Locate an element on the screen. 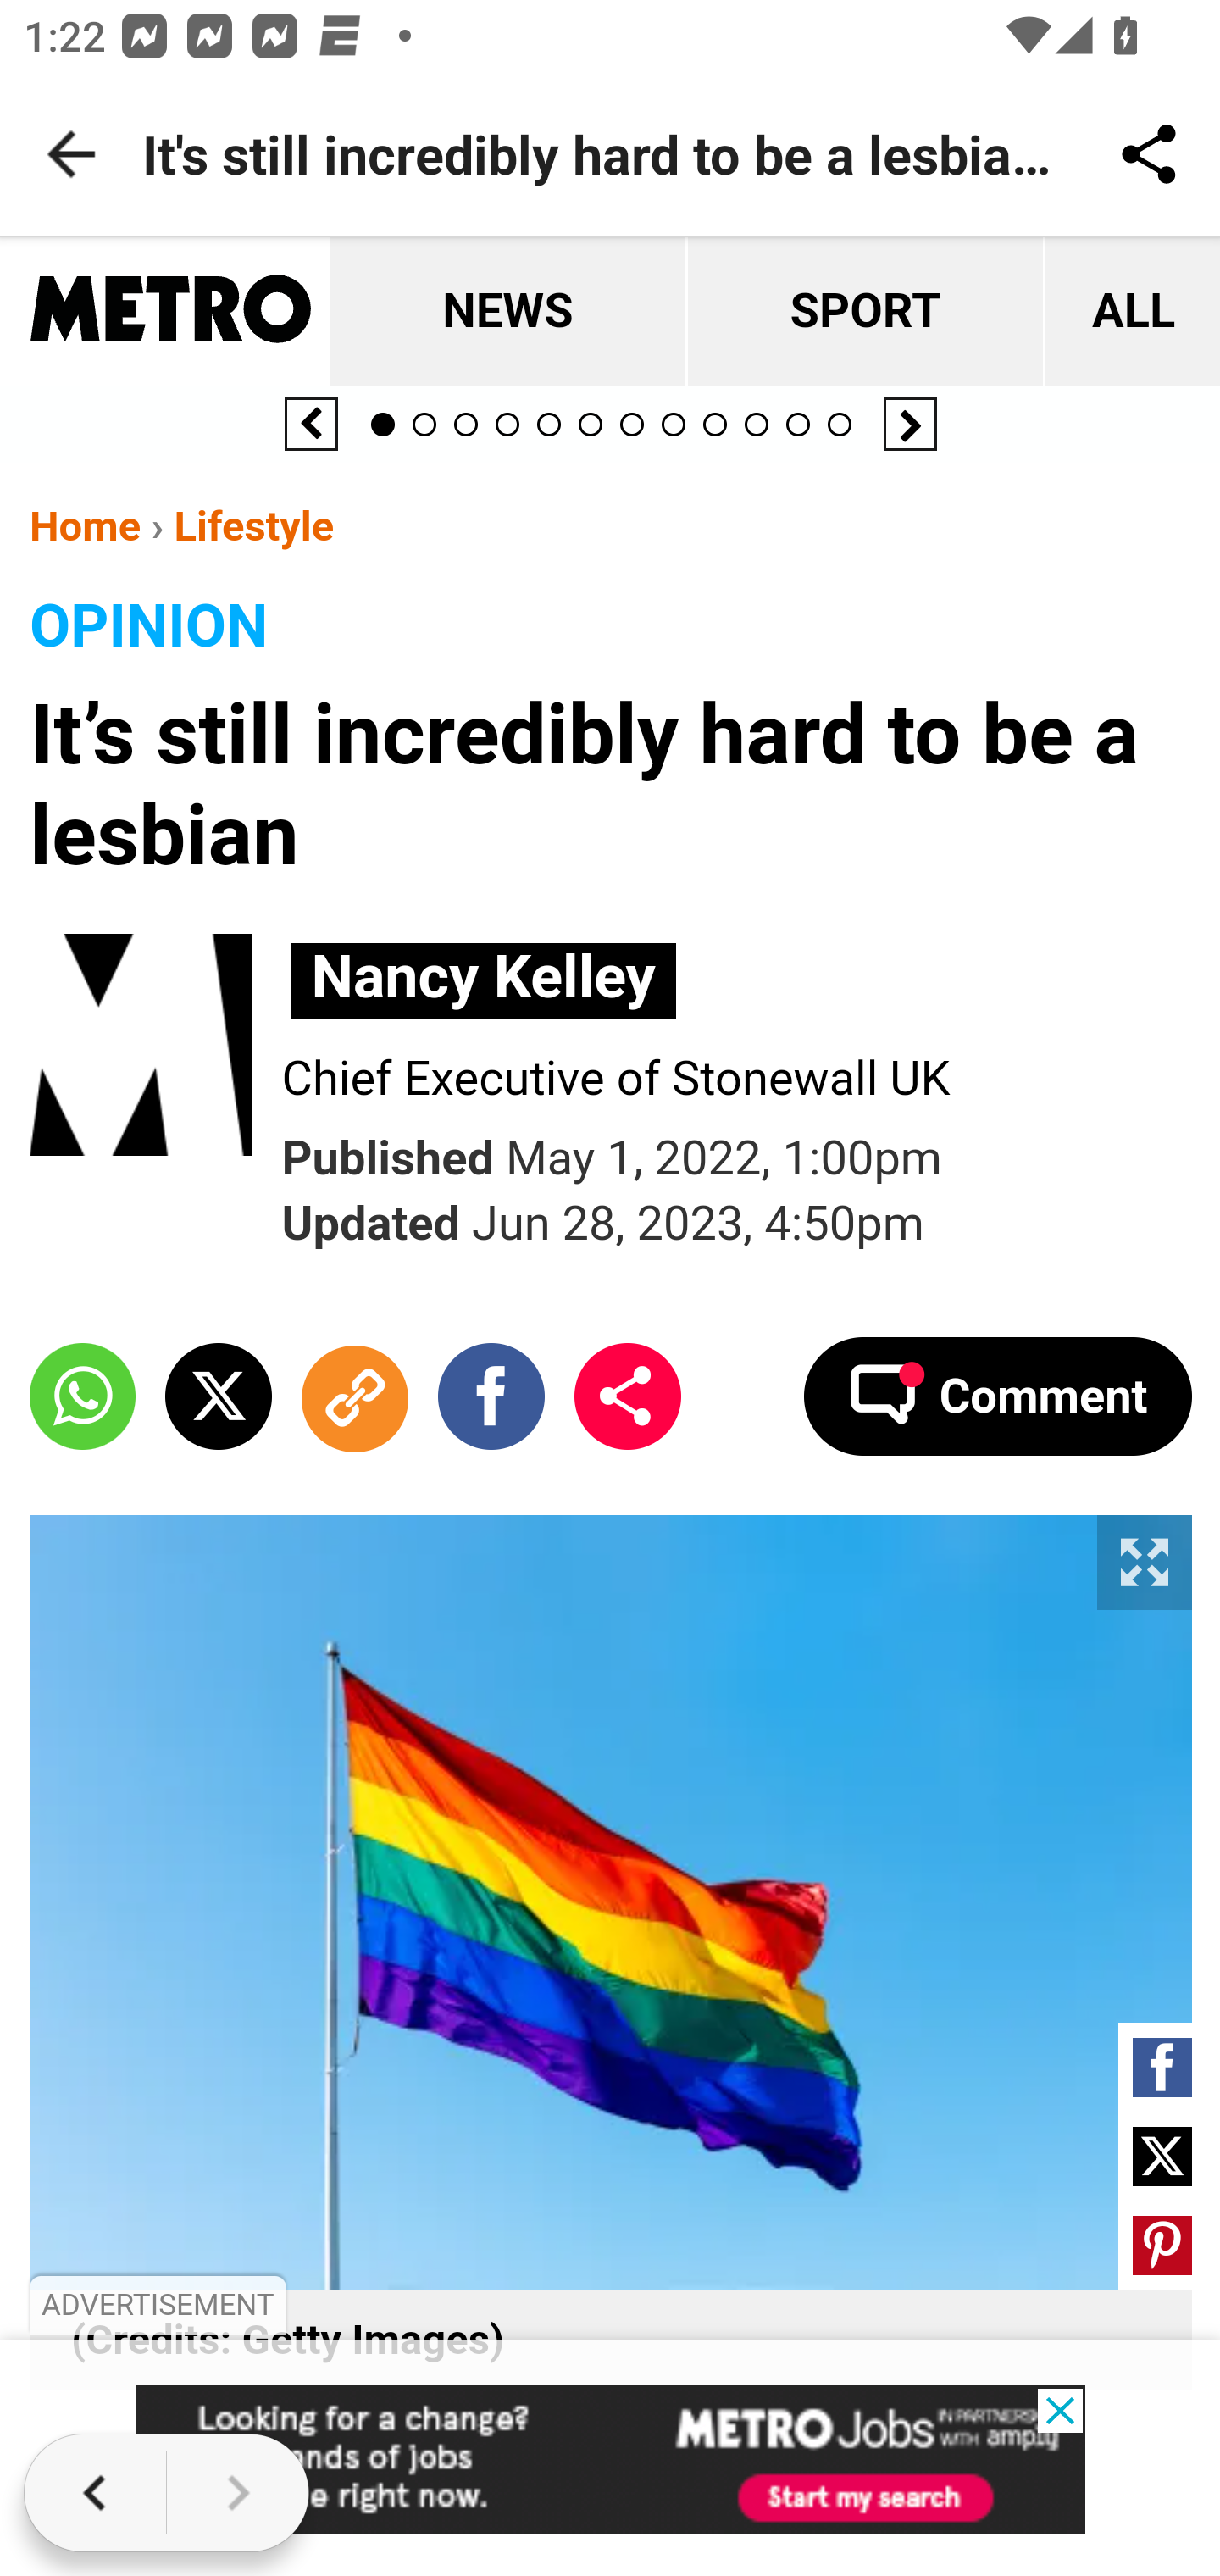 This screenshot has width=1220, height=2576. Home is located at coordinates (86, 525).